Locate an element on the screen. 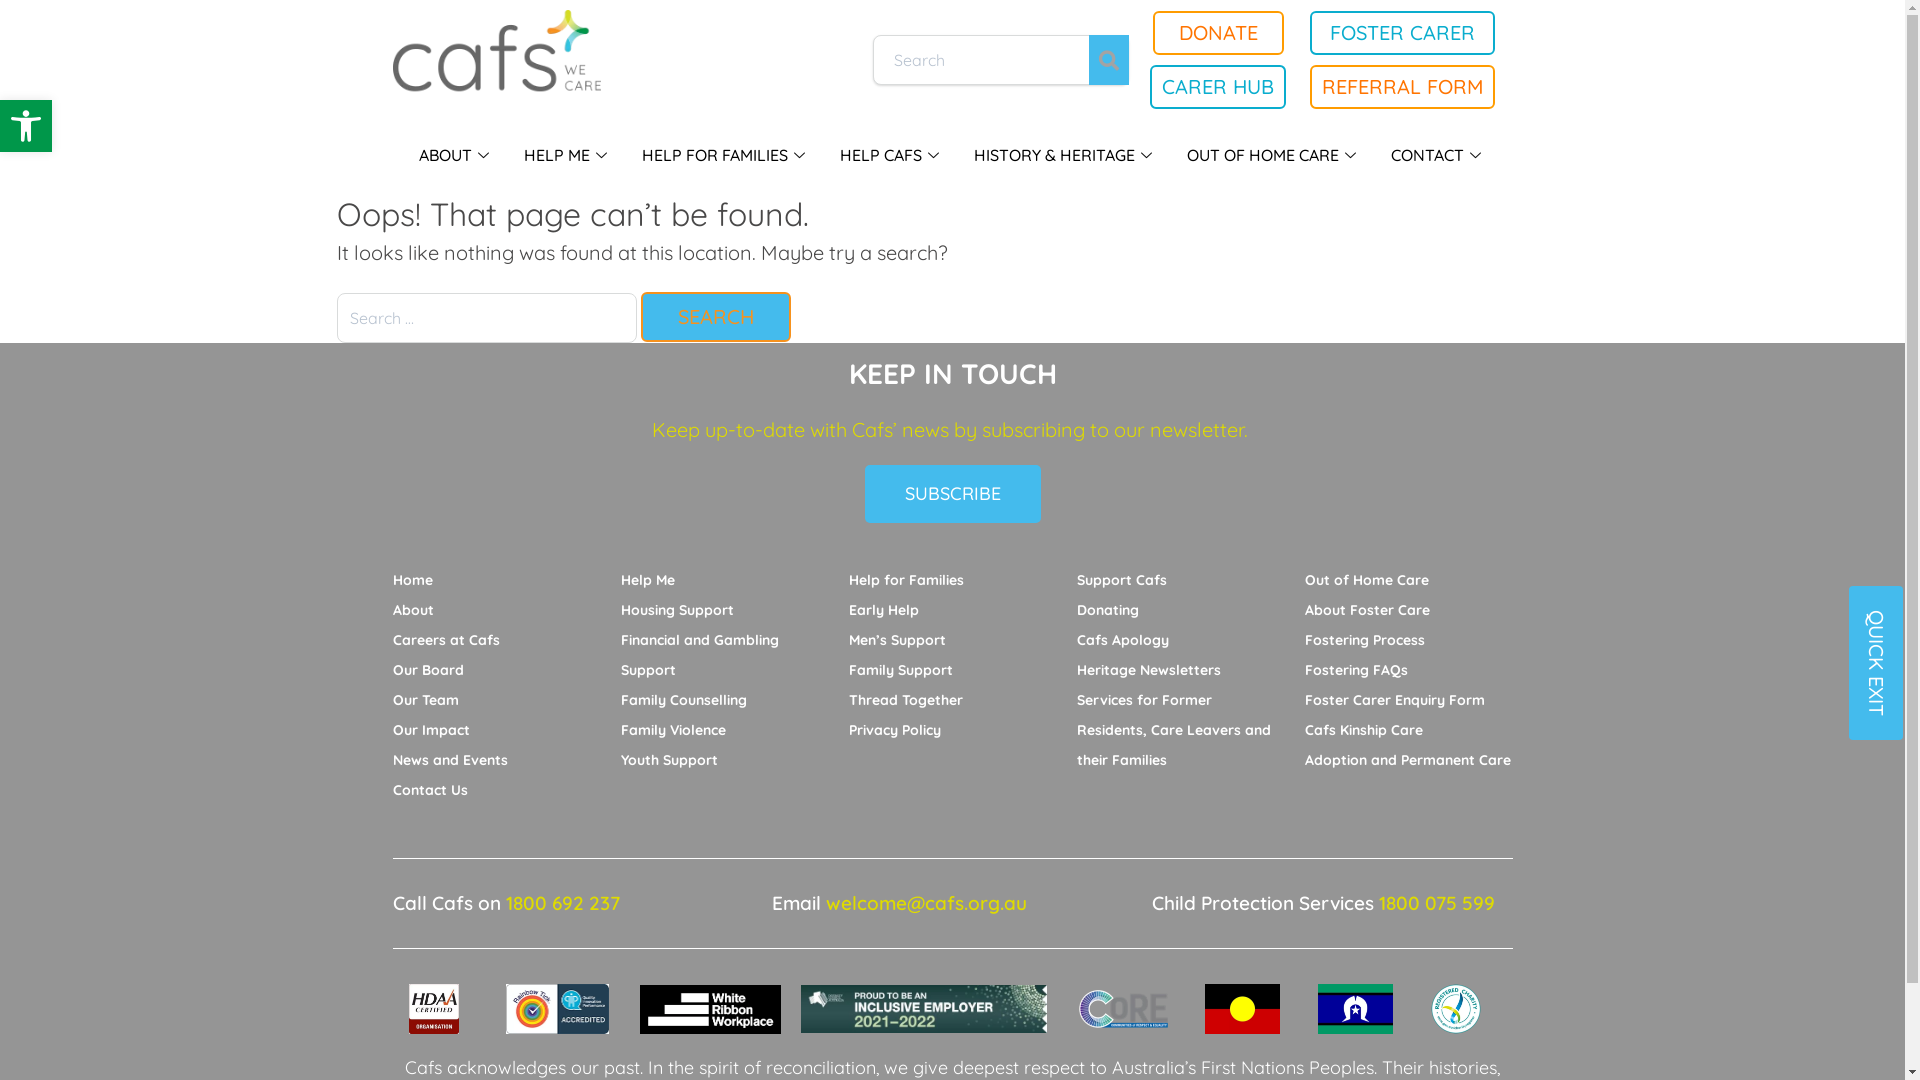 The width and height of the screenshot is (1920, 1080). Contact Us is located at coordinates (430, 790).